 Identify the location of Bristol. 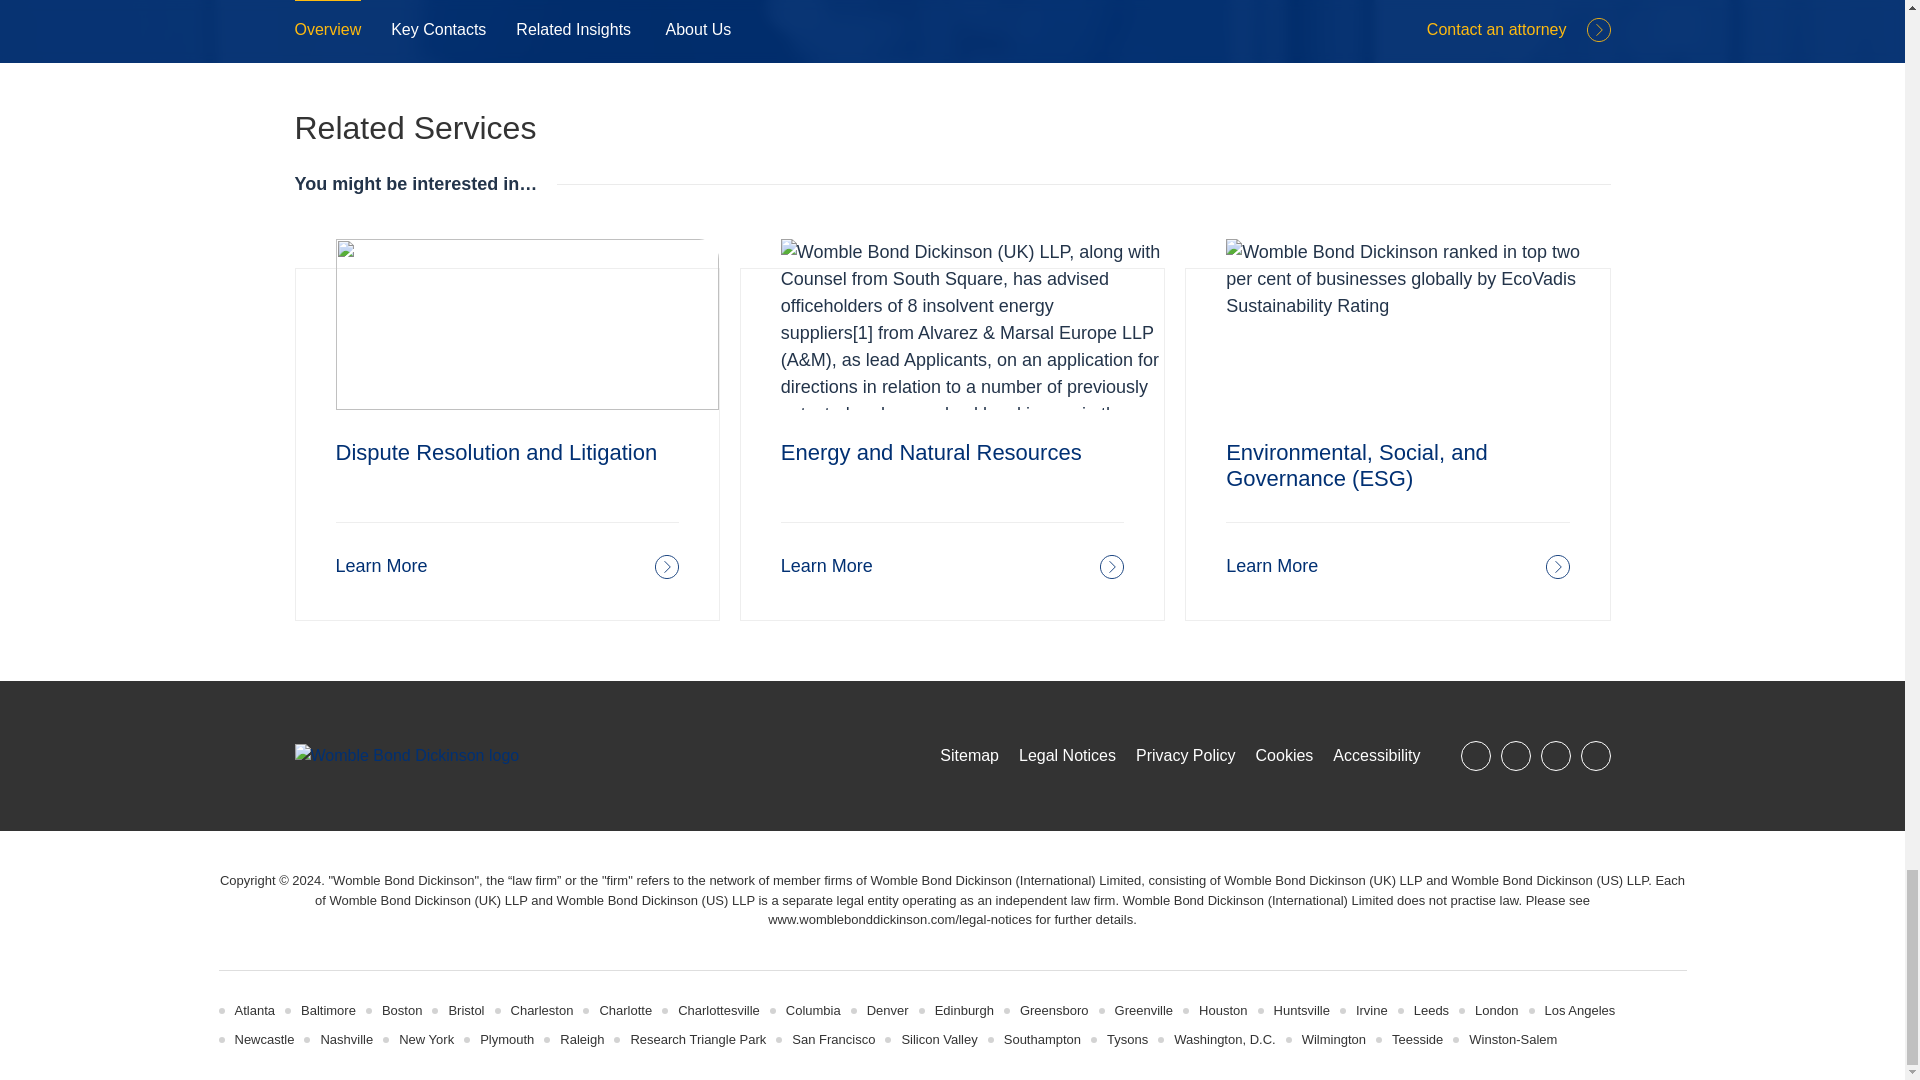
(465, 1010).